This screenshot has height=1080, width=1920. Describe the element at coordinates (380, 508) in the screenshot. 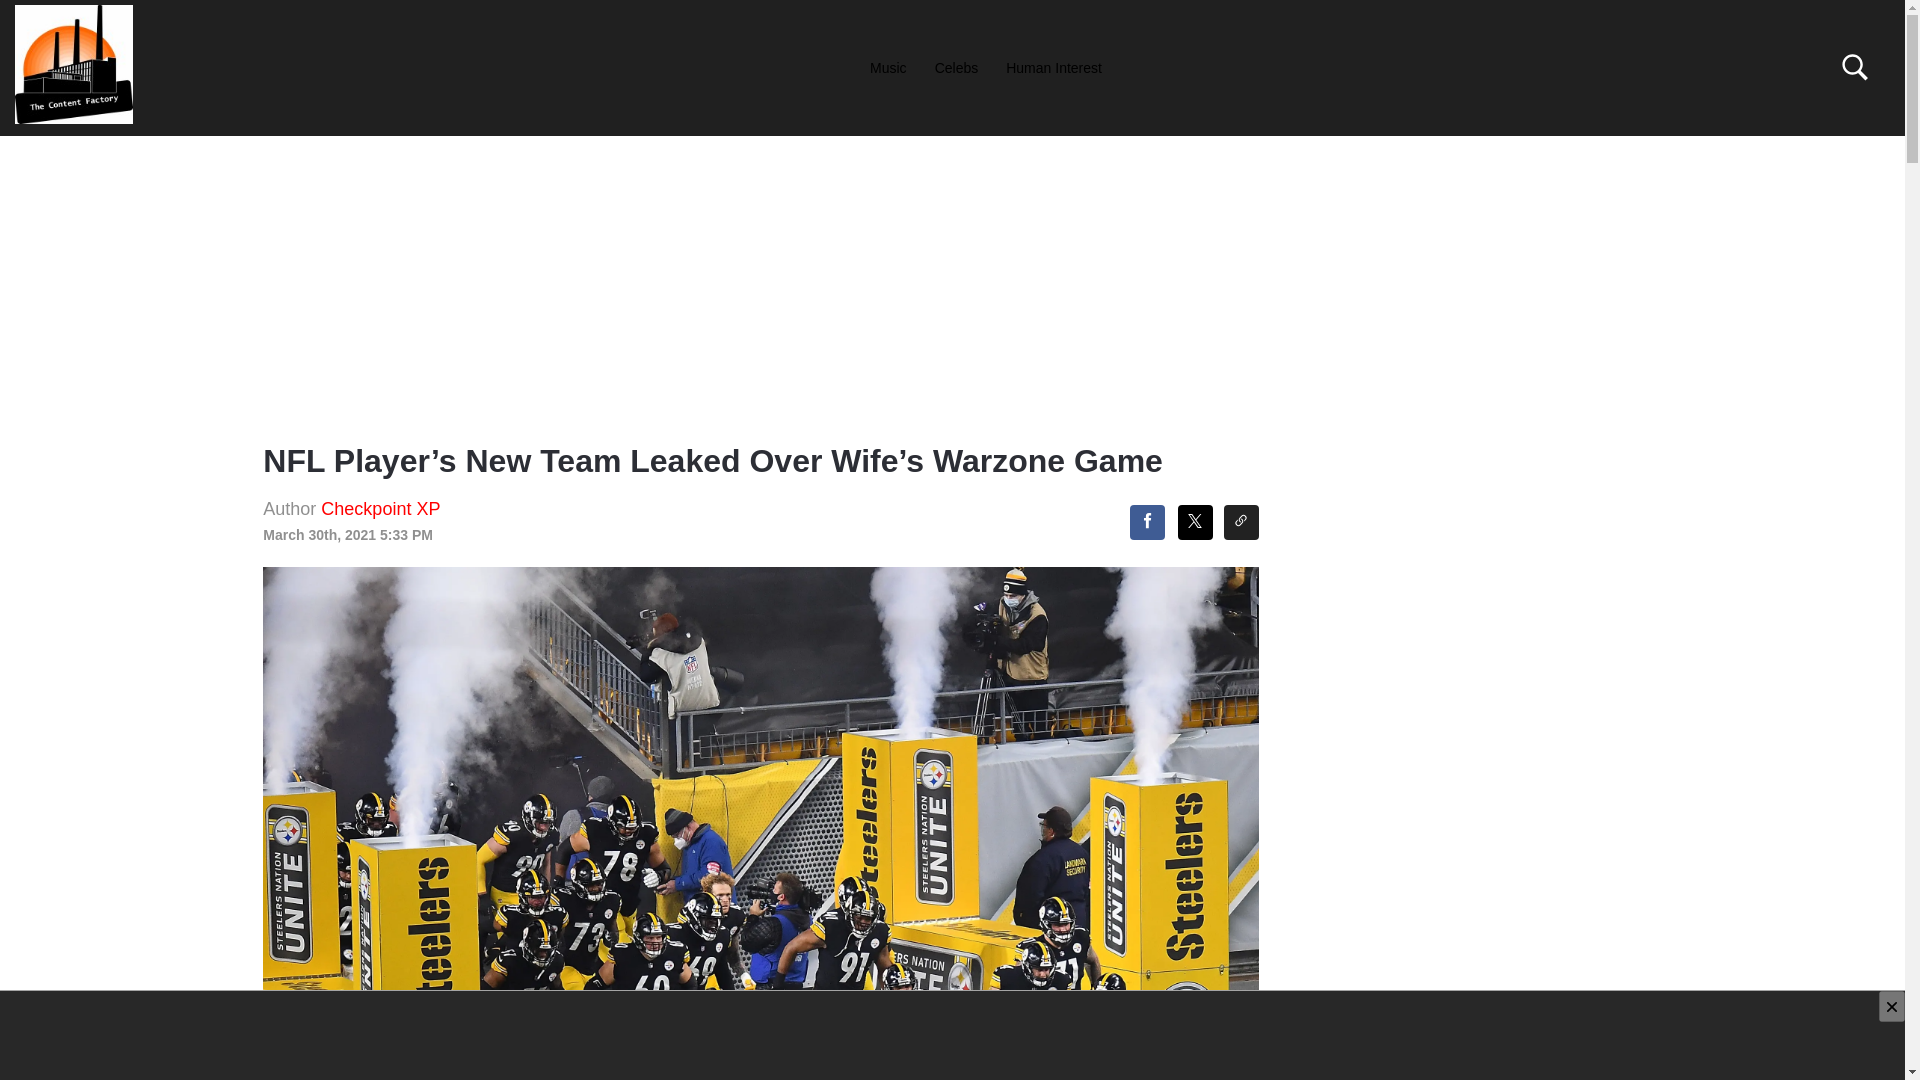

I see `Checkpoint XP` at that location.